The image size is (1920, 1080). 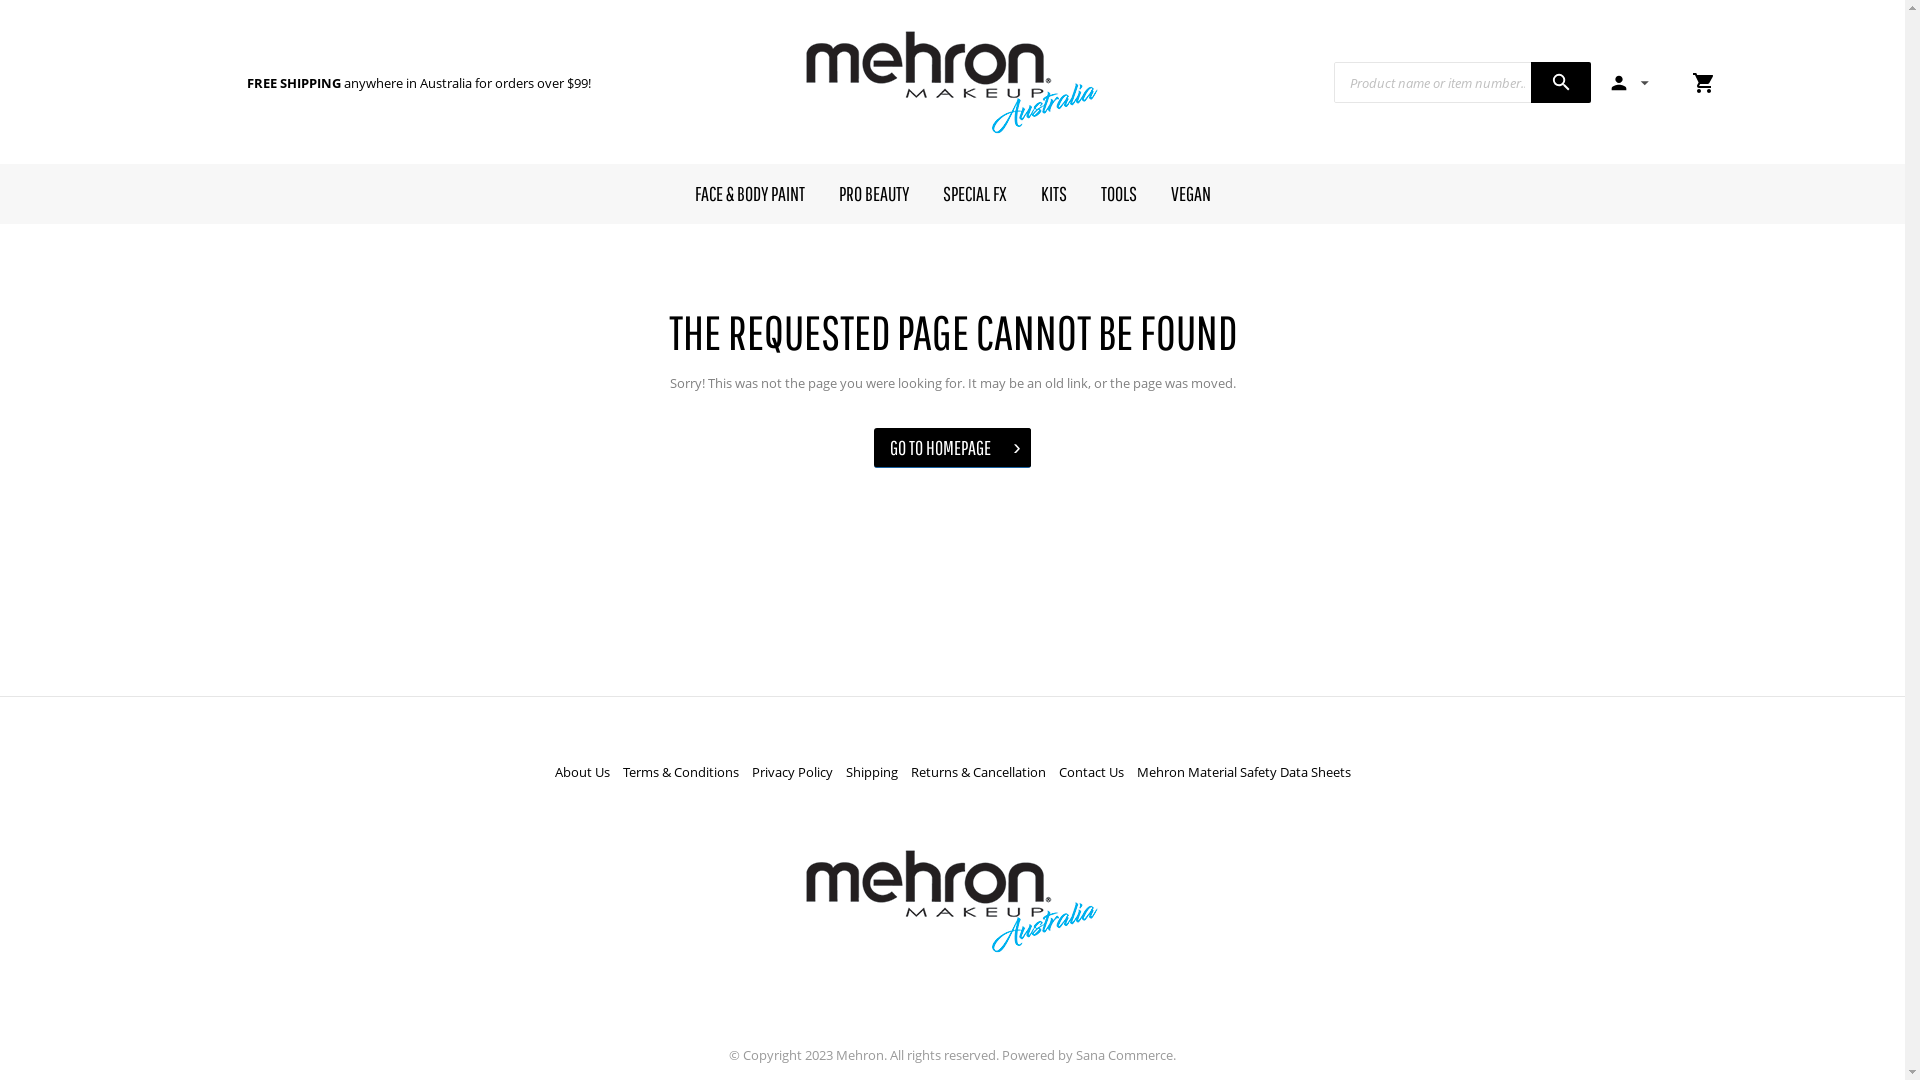 I want to click on KITS, so click(x=1054, y=194).